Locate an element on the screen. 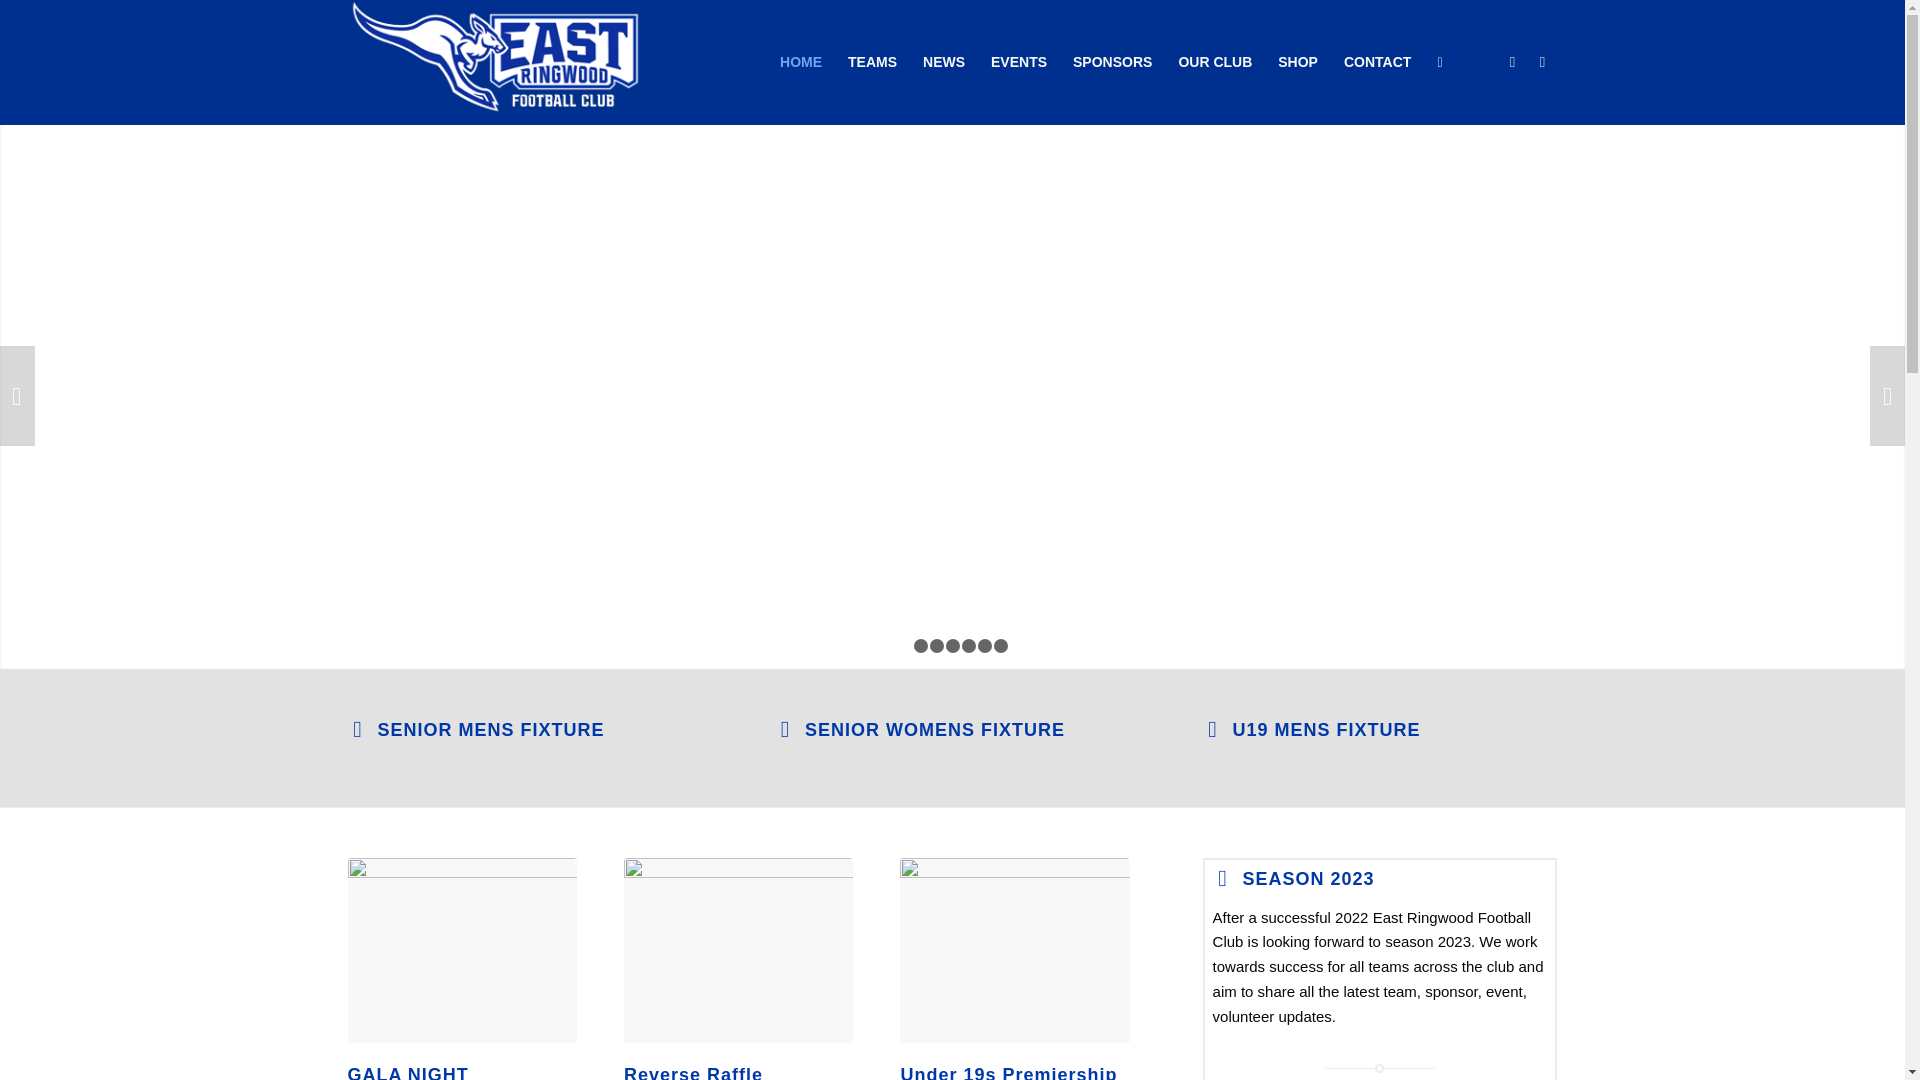 This screenshot has height=1080, width=1920. Previous is located at coordinates (18, 396).